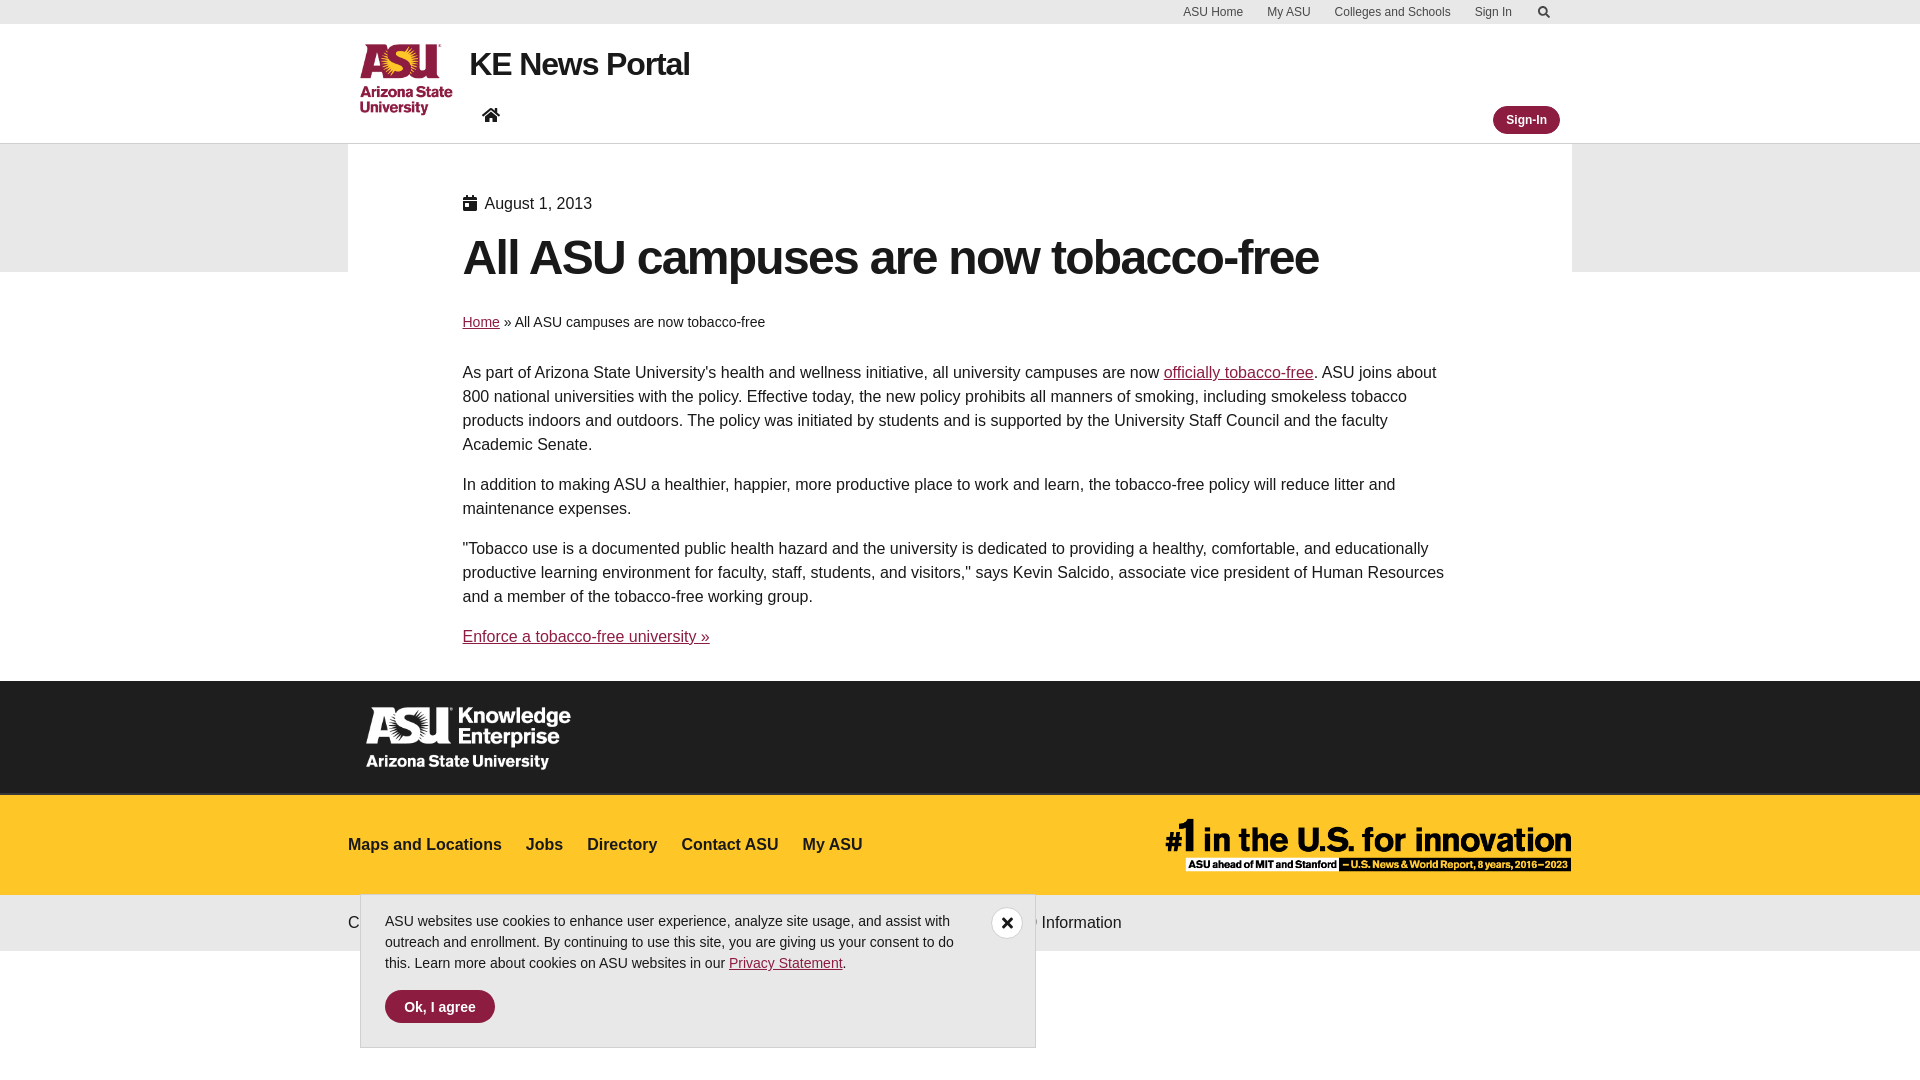  What do you see at coordinates (1288, 12) in the screenshot?
I see `My ASU` at bounding box center [1288, 12].